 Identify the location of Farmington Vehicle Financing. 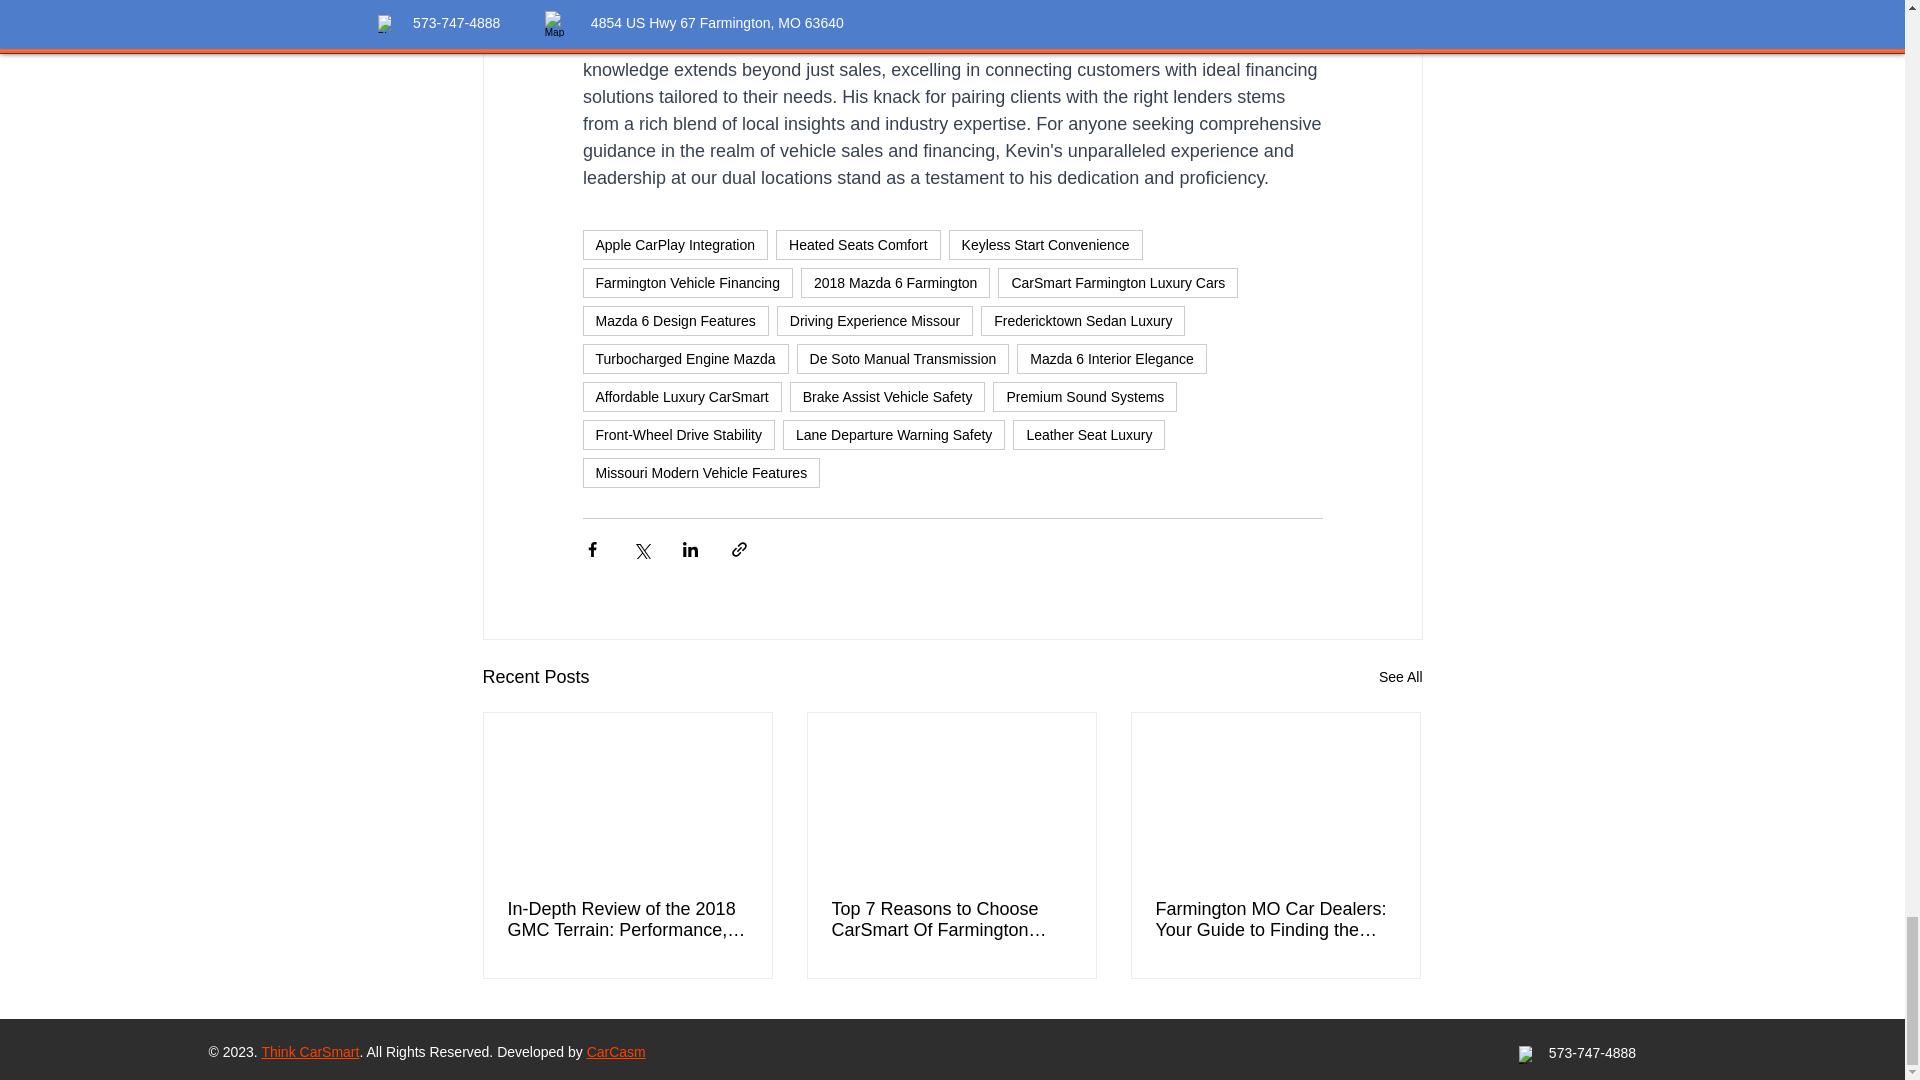
(686, 282).